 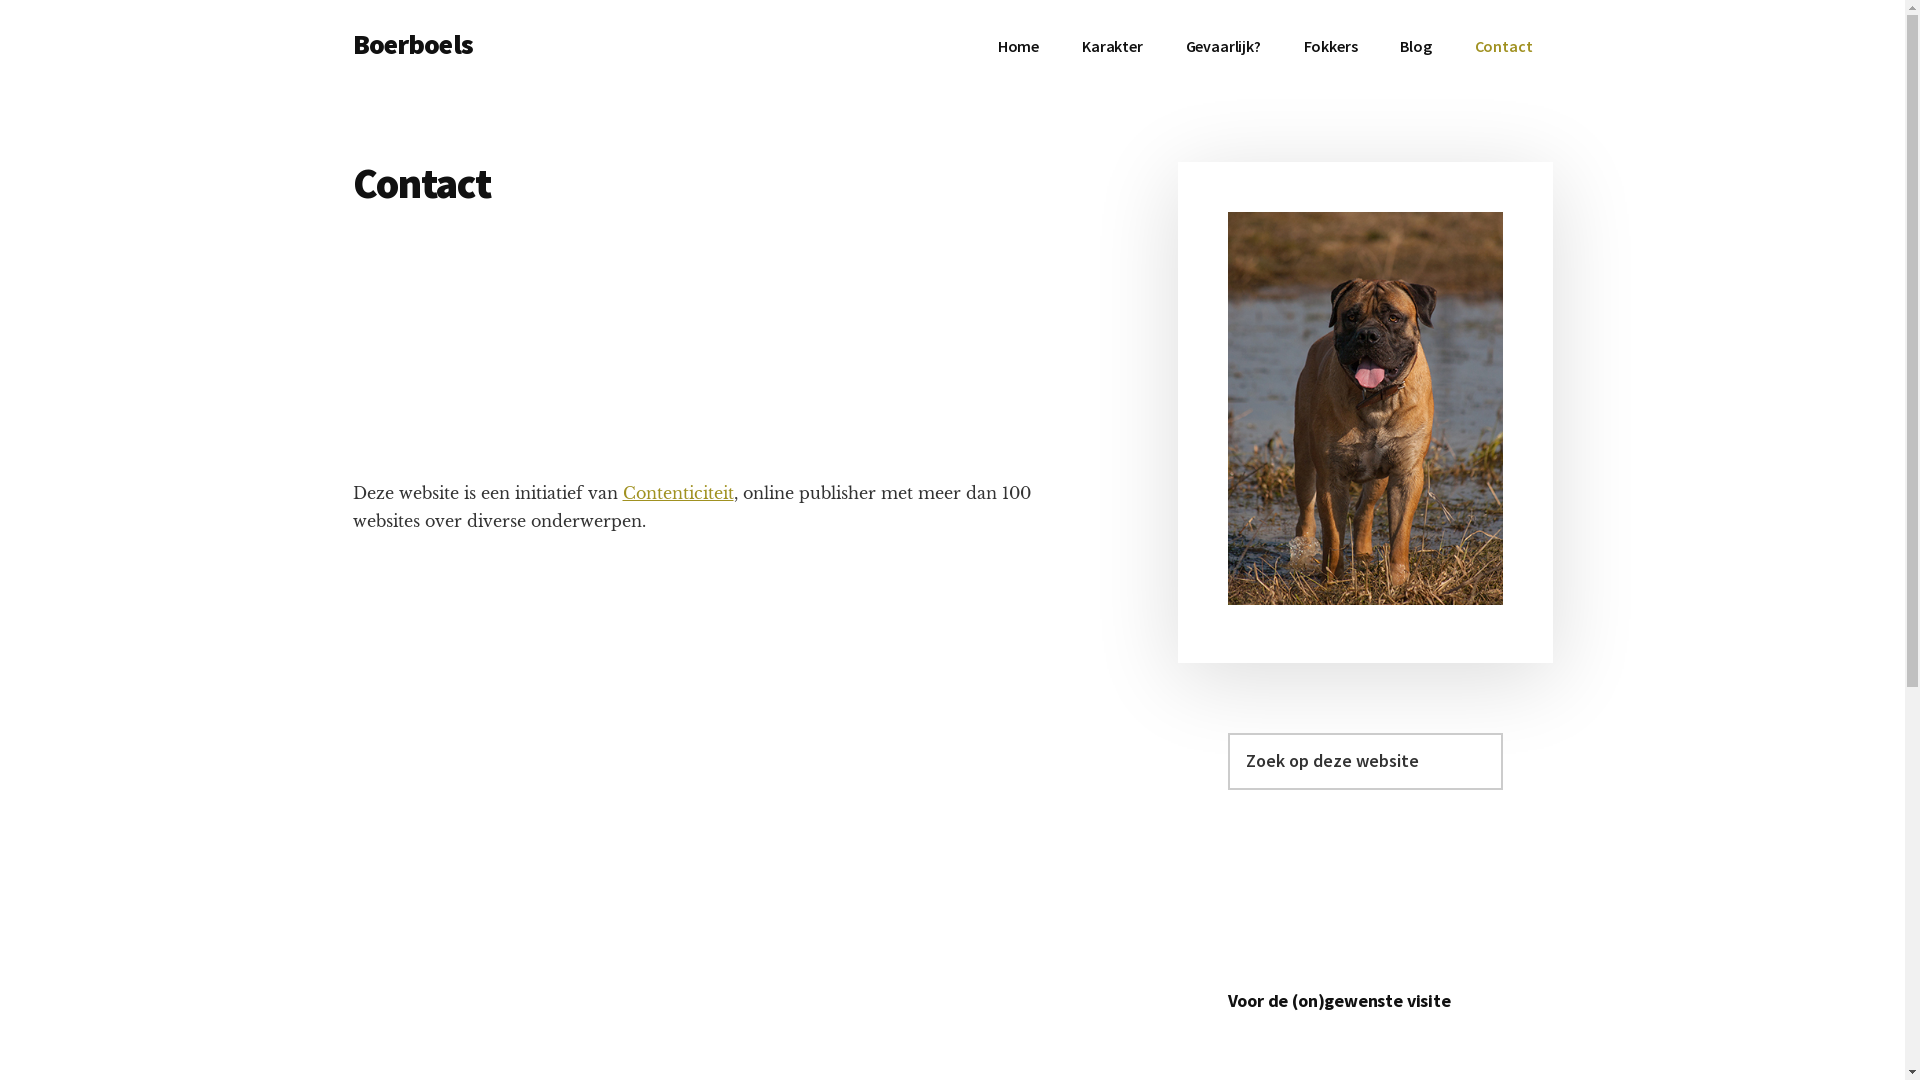 What do you see at coordinates (0, 0) in the screenshot?
I see `Door naar de hoofd inhoud` at bounding box center [0, 0].